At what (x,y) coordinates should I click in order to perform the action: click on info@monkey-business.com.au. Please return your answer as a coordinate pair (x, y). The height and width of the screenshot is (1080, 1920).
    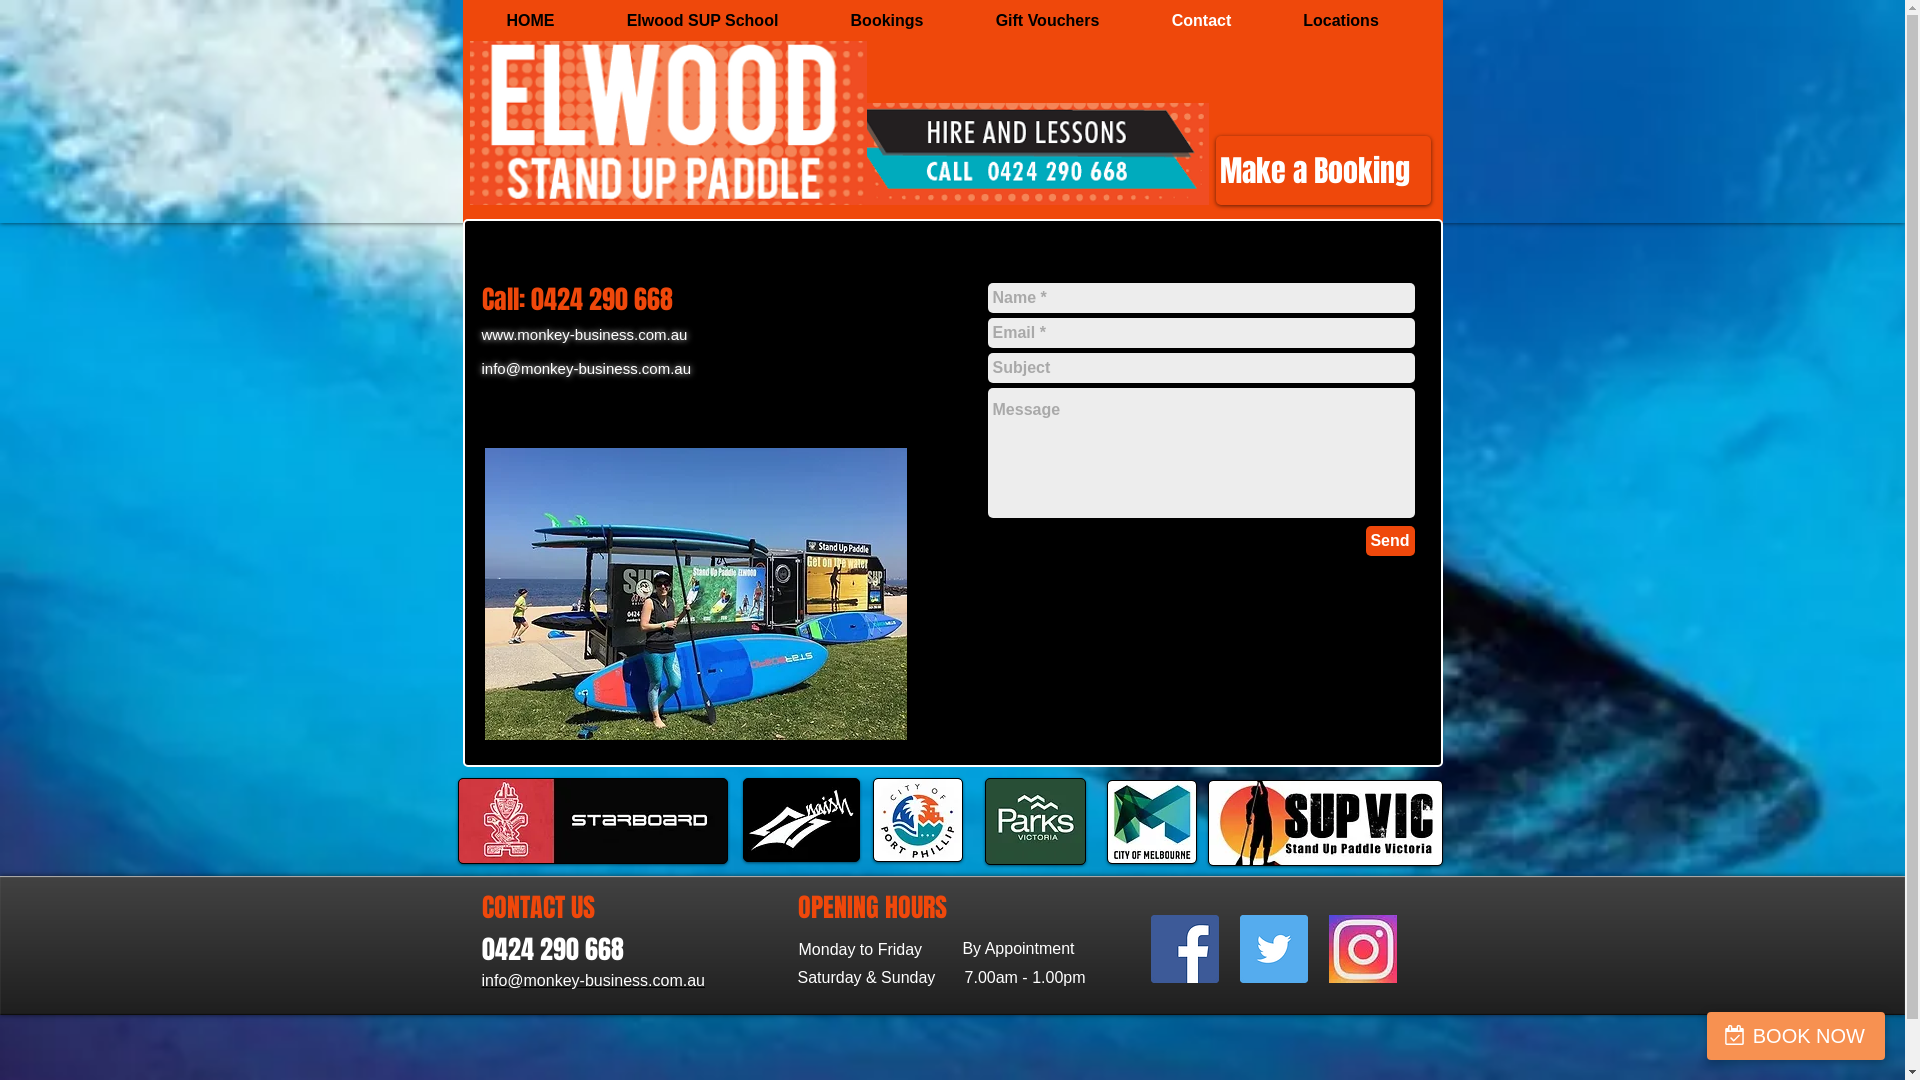
    Looking at the image, I should click on (594, 980).